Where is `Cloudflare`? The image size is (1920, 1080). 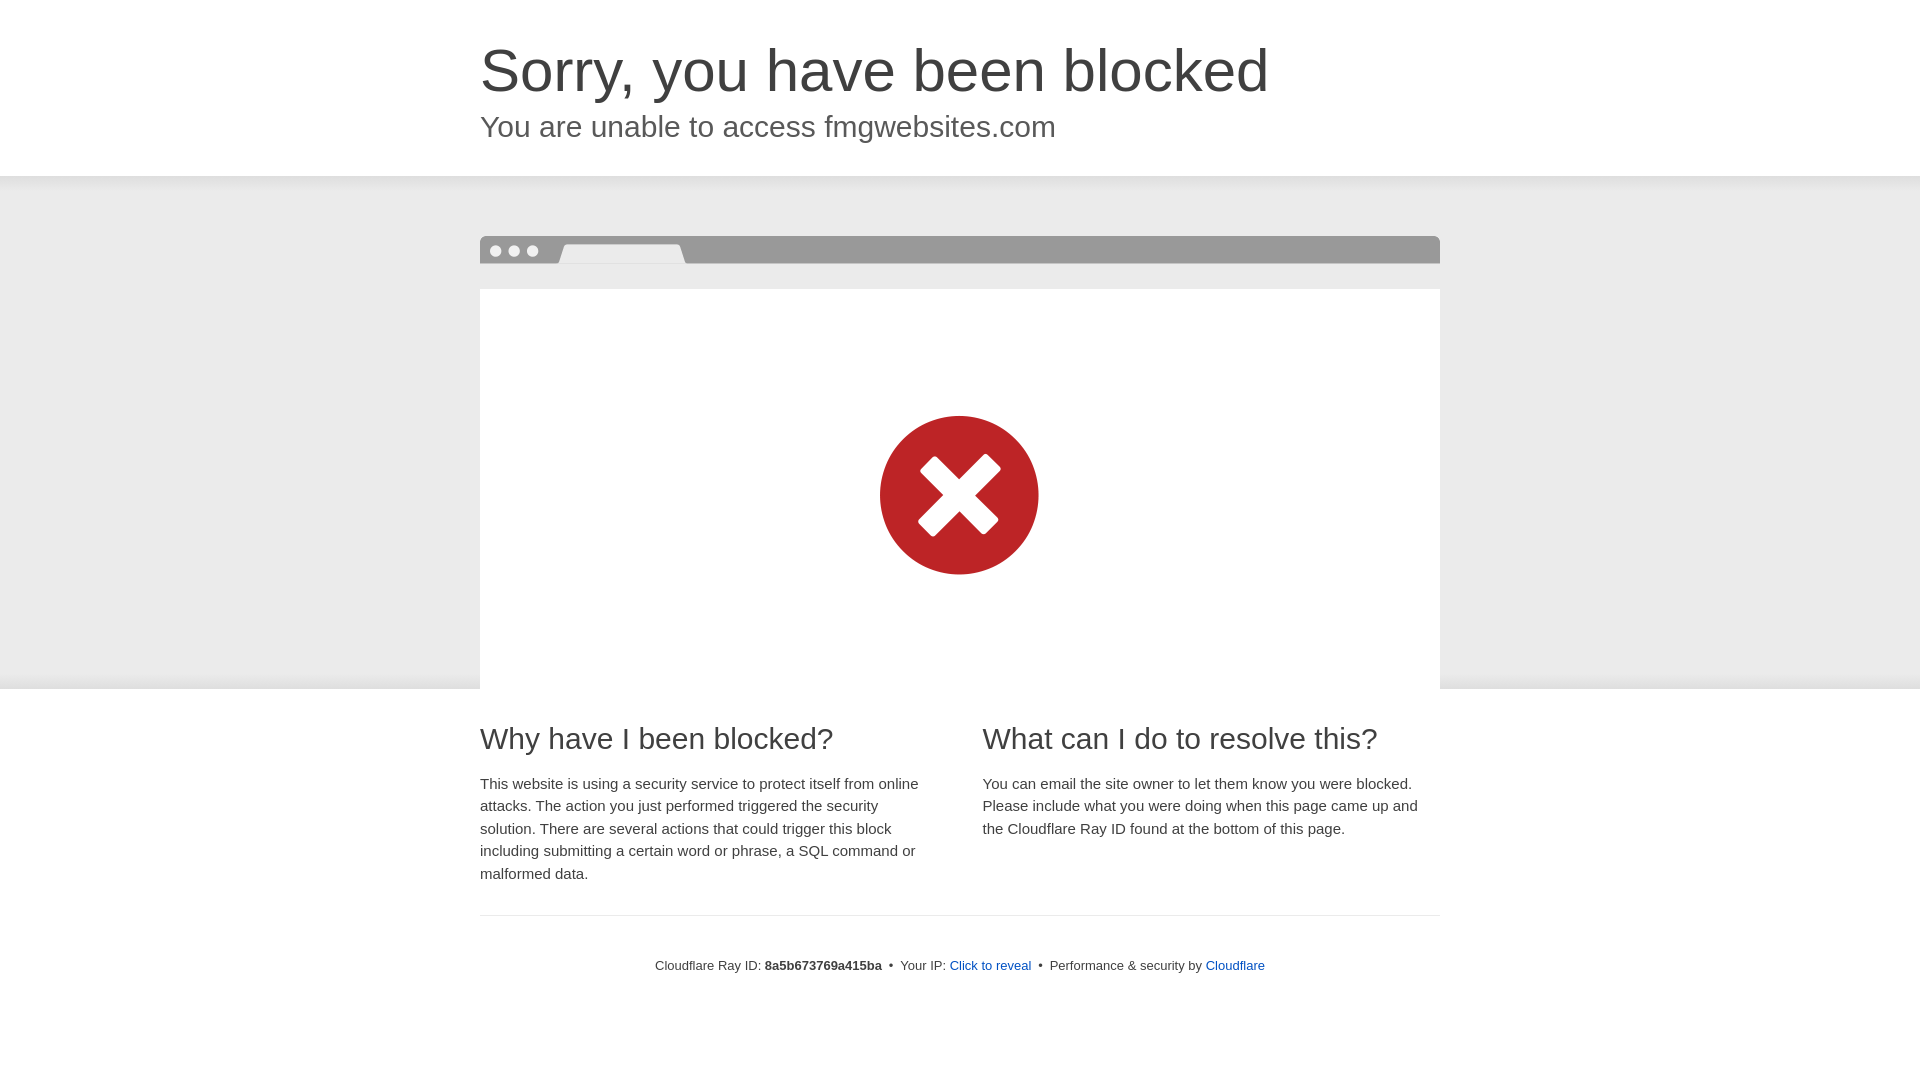
Cloudflare is located at coordinates (1235, 965).